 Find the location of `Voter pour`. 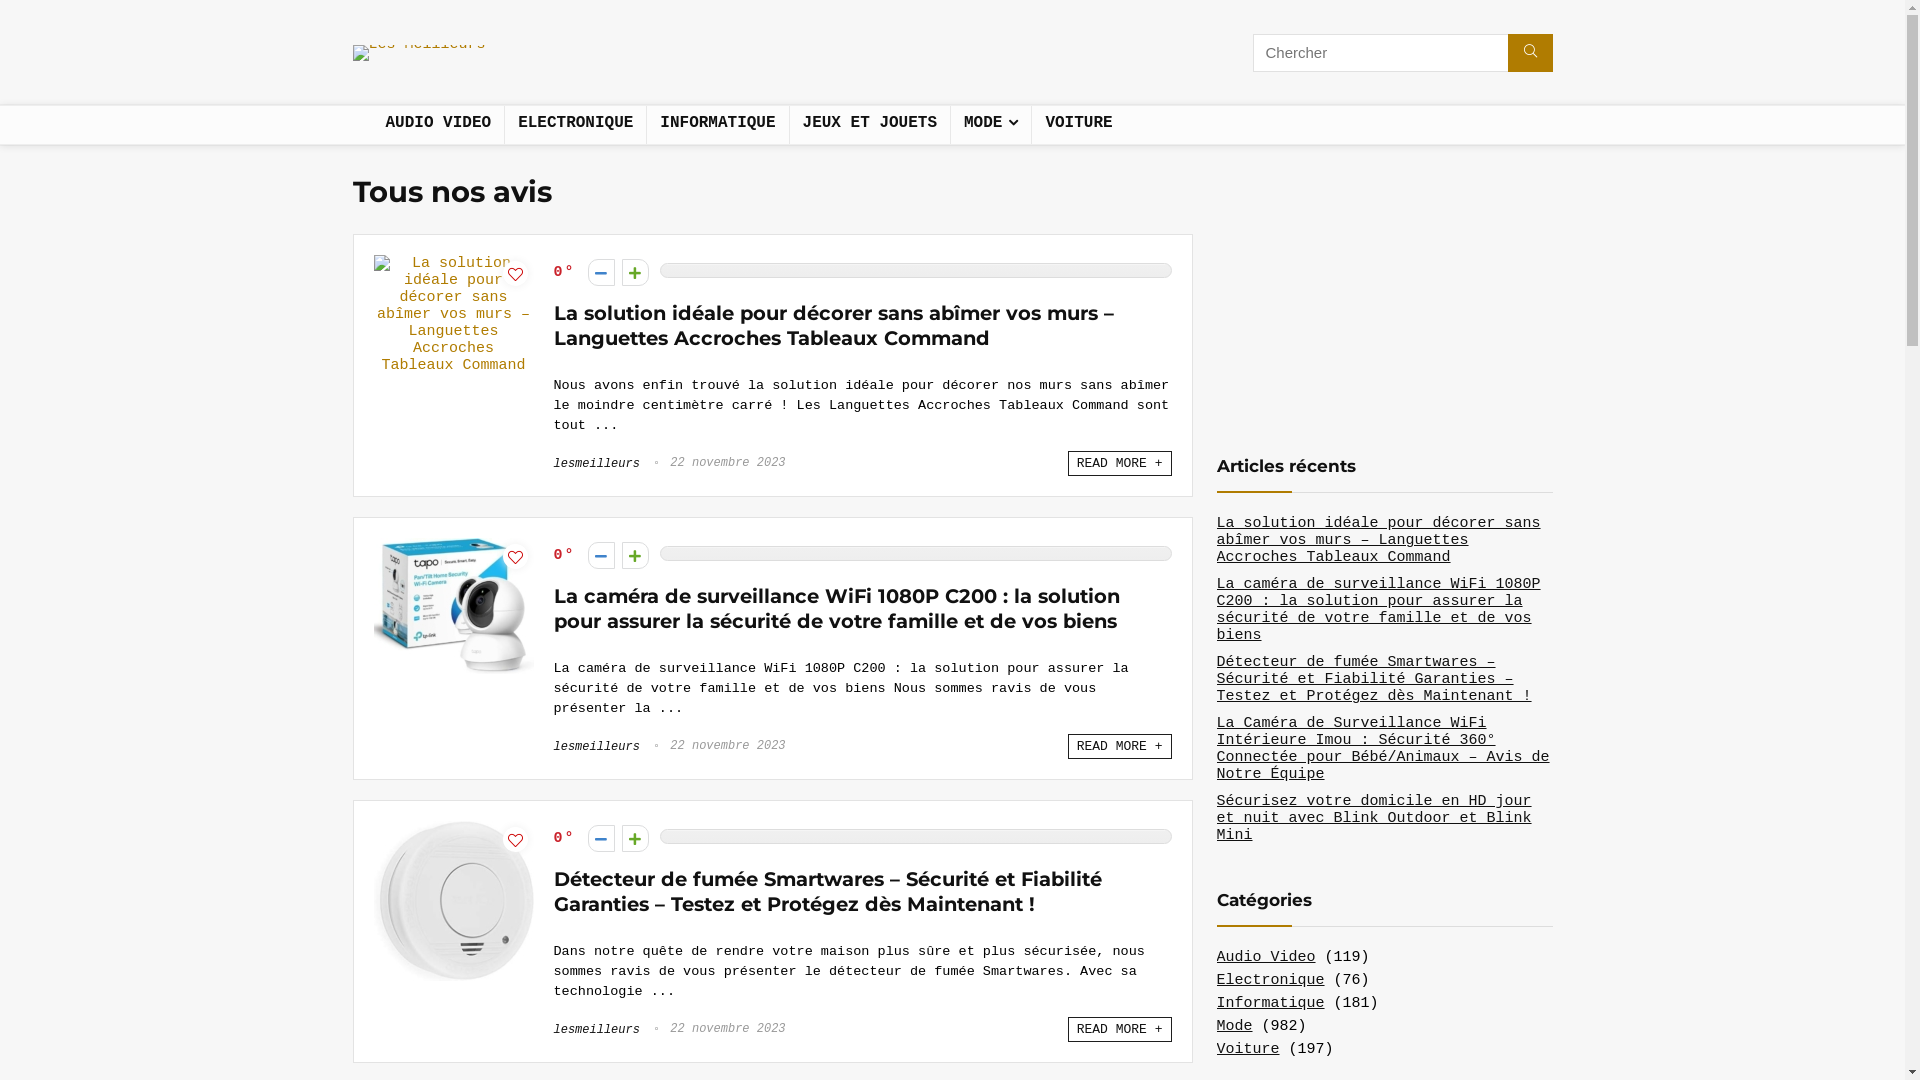

Voter pour is located at coordinates (636, 838).